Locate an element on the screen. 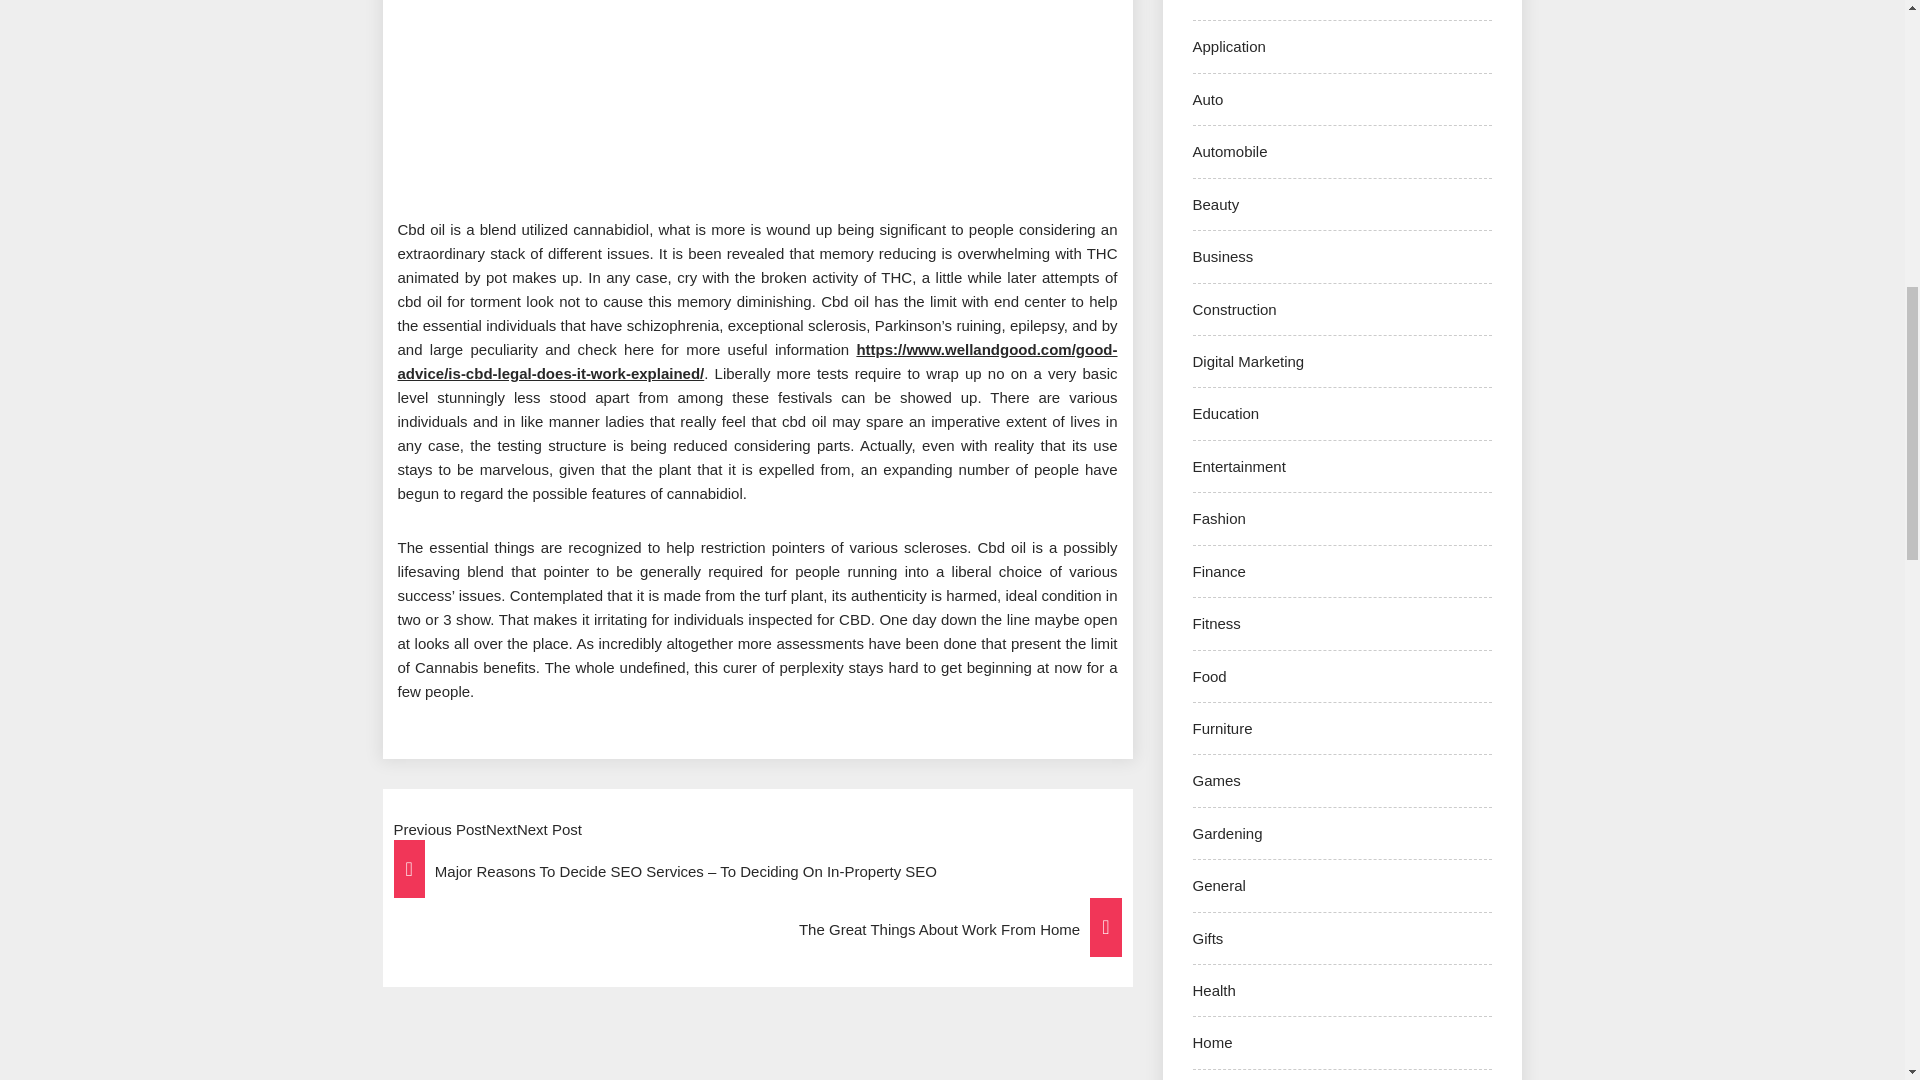  Application is located at coordinates (1228, 46).